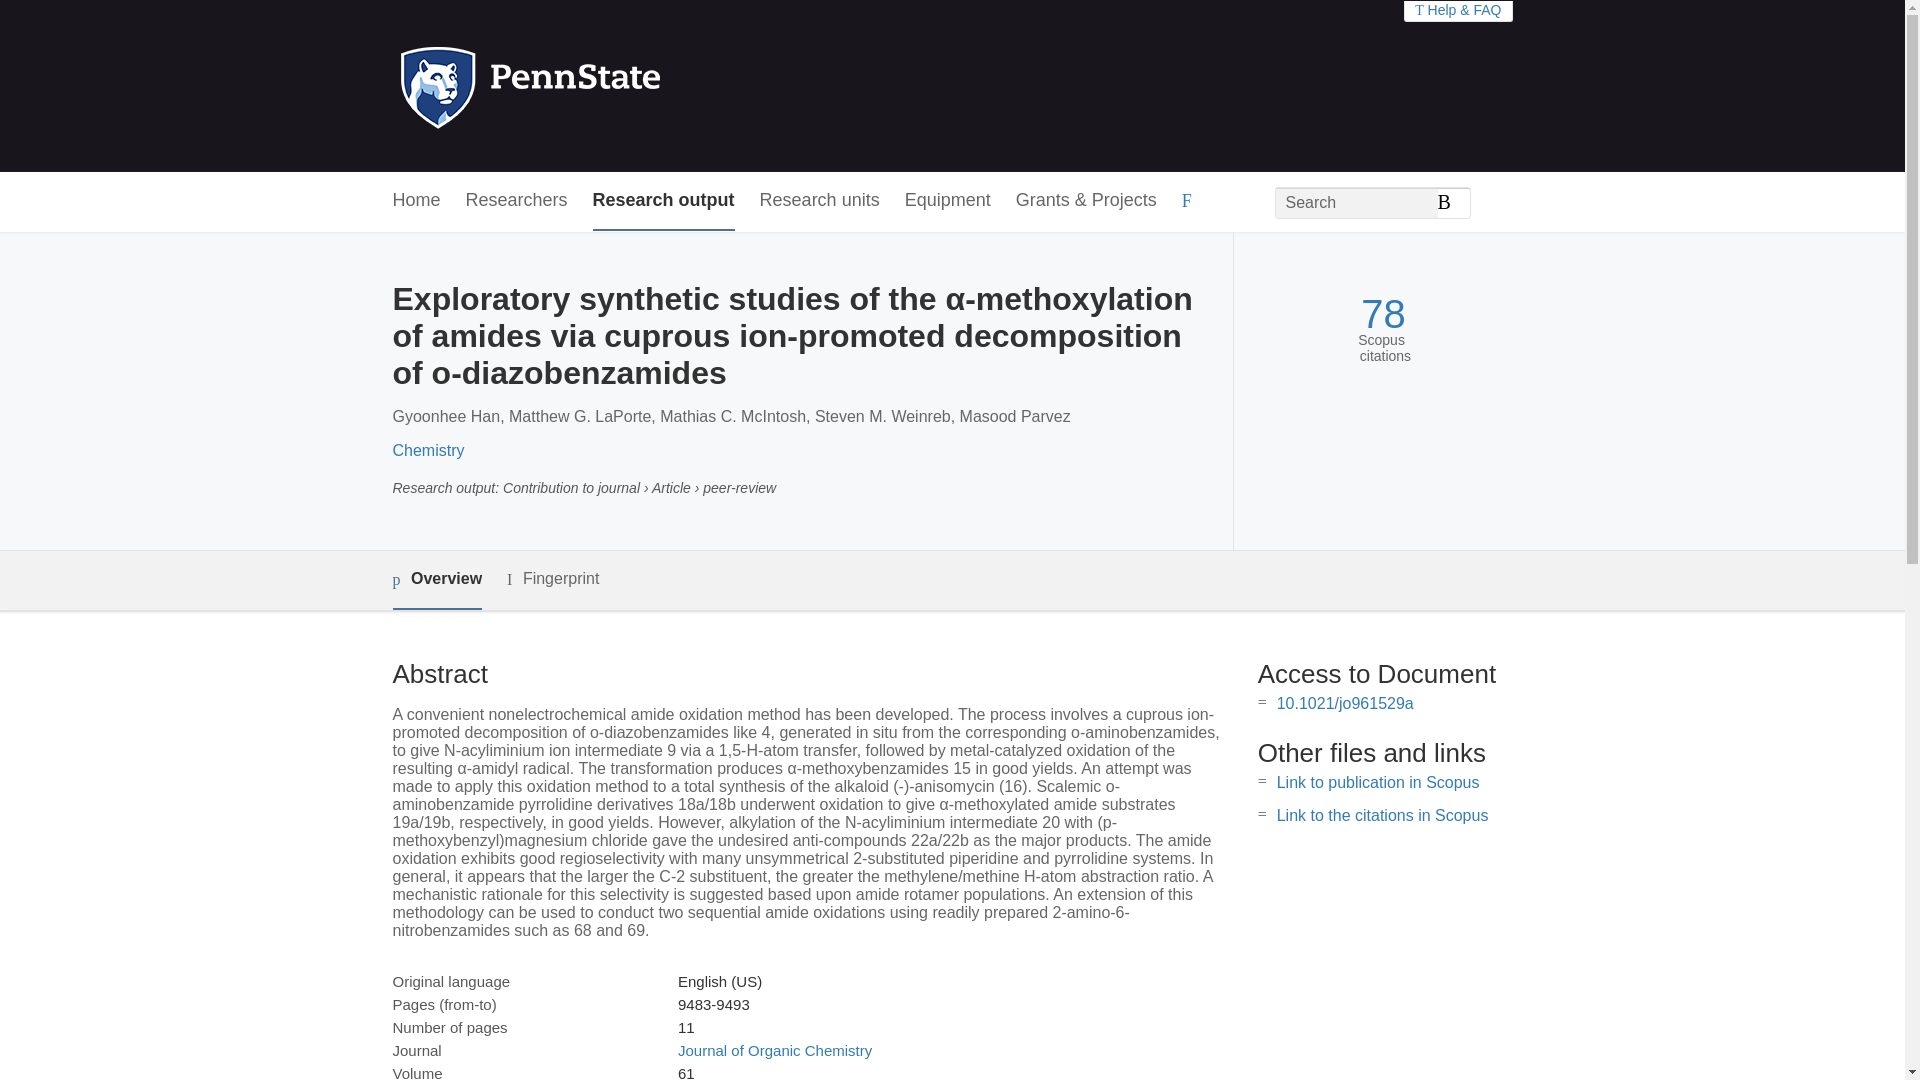 The image size is (1920, 1080). What do you see at coordinates (947, 201) in the screenshot?
I see `Equipment` at bounding box center [947, 201].